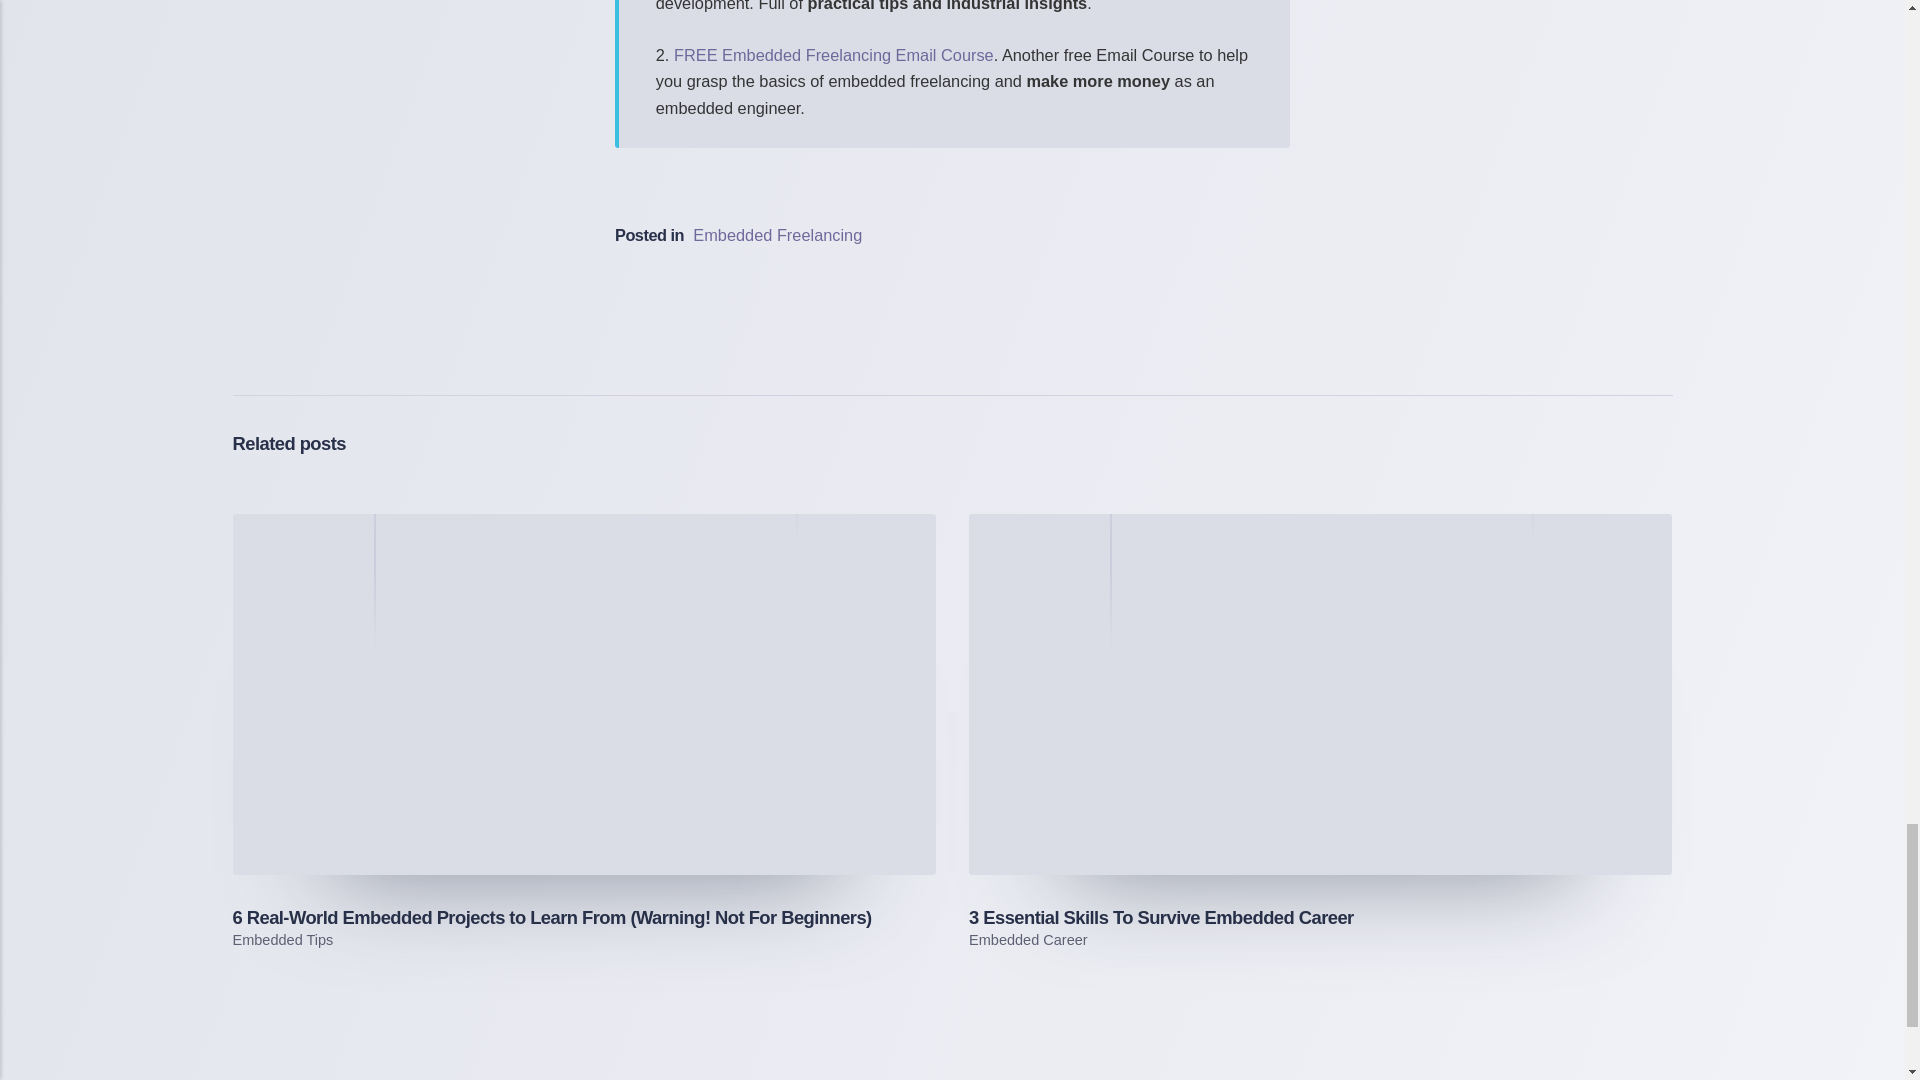 Image resolution: width=1920 pixels, height=1080 pixels. What do you see at coordinates (778, 234) in the screenshot?
I see `Embedded Freelancing` at bounding box center [778, 234].